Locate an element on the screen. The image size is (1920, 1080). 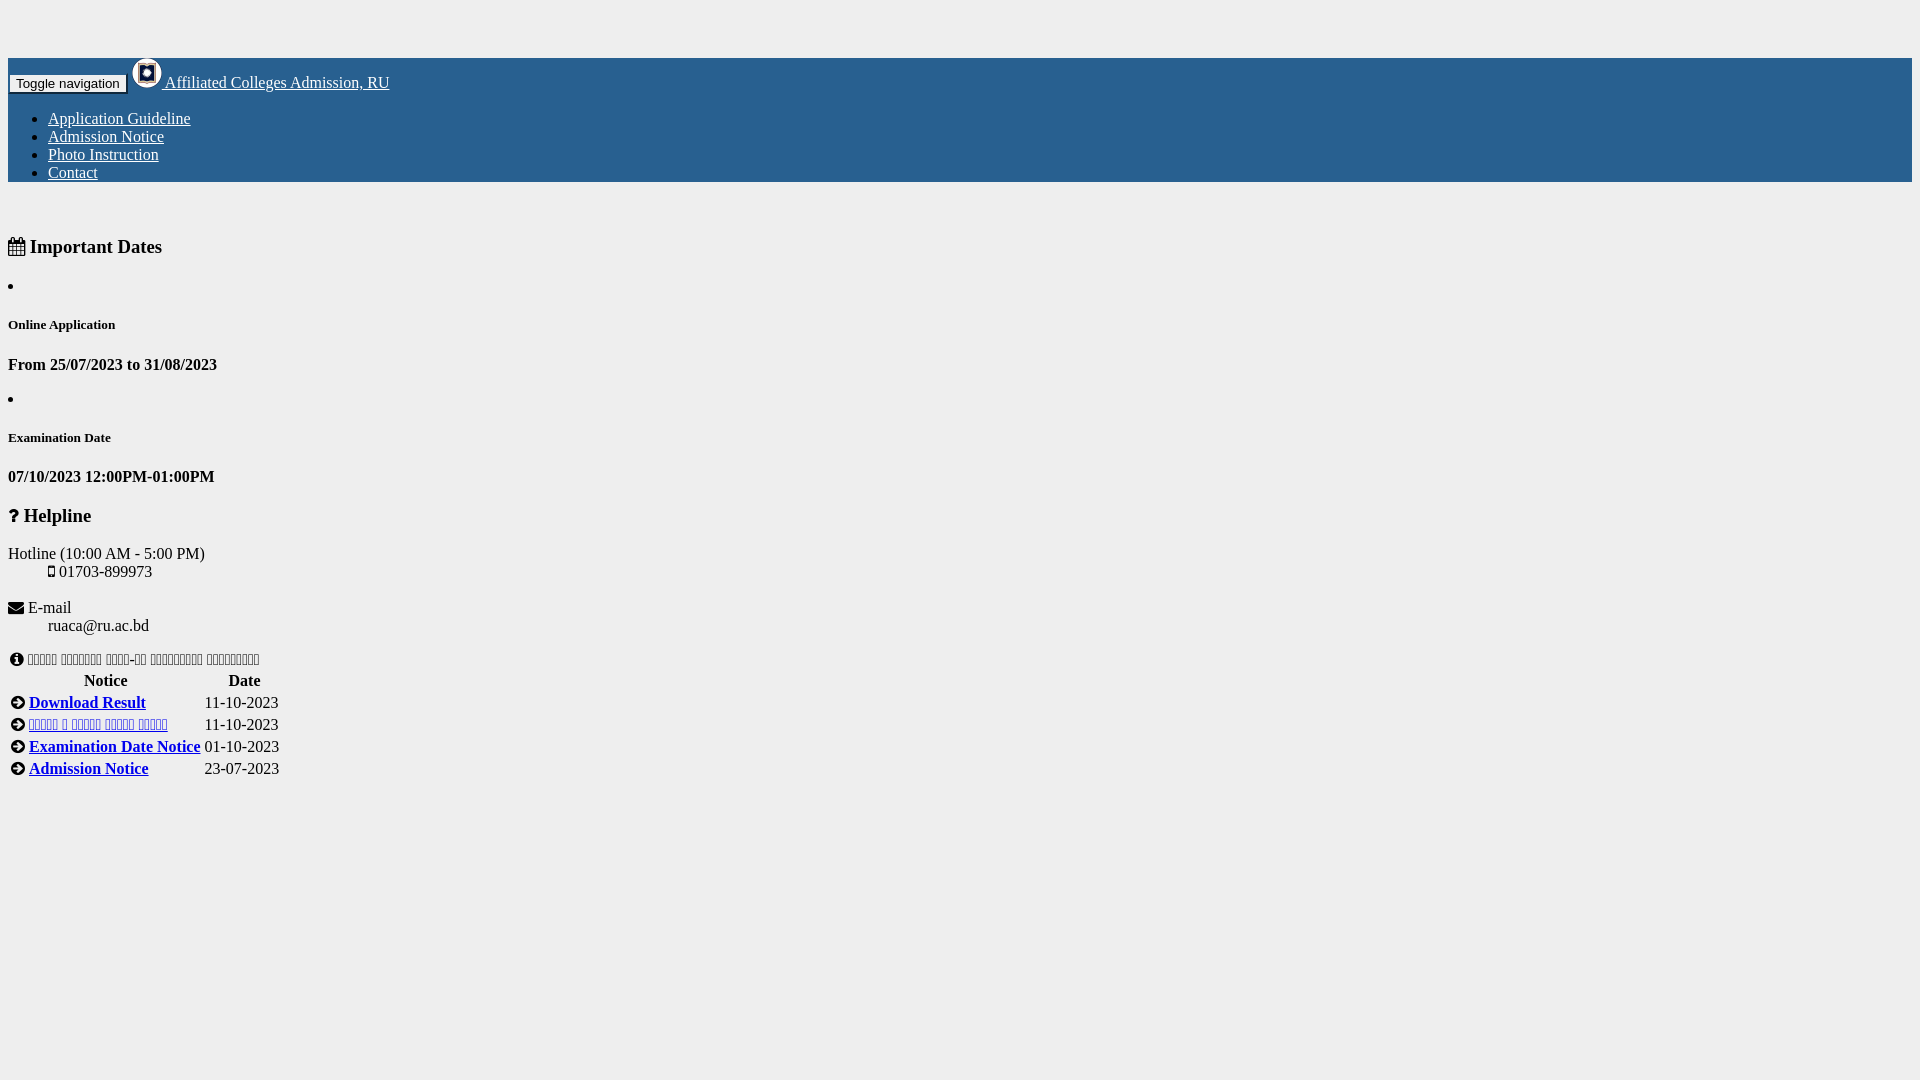
Examination Date Notice is located at coordinates (115, 746).